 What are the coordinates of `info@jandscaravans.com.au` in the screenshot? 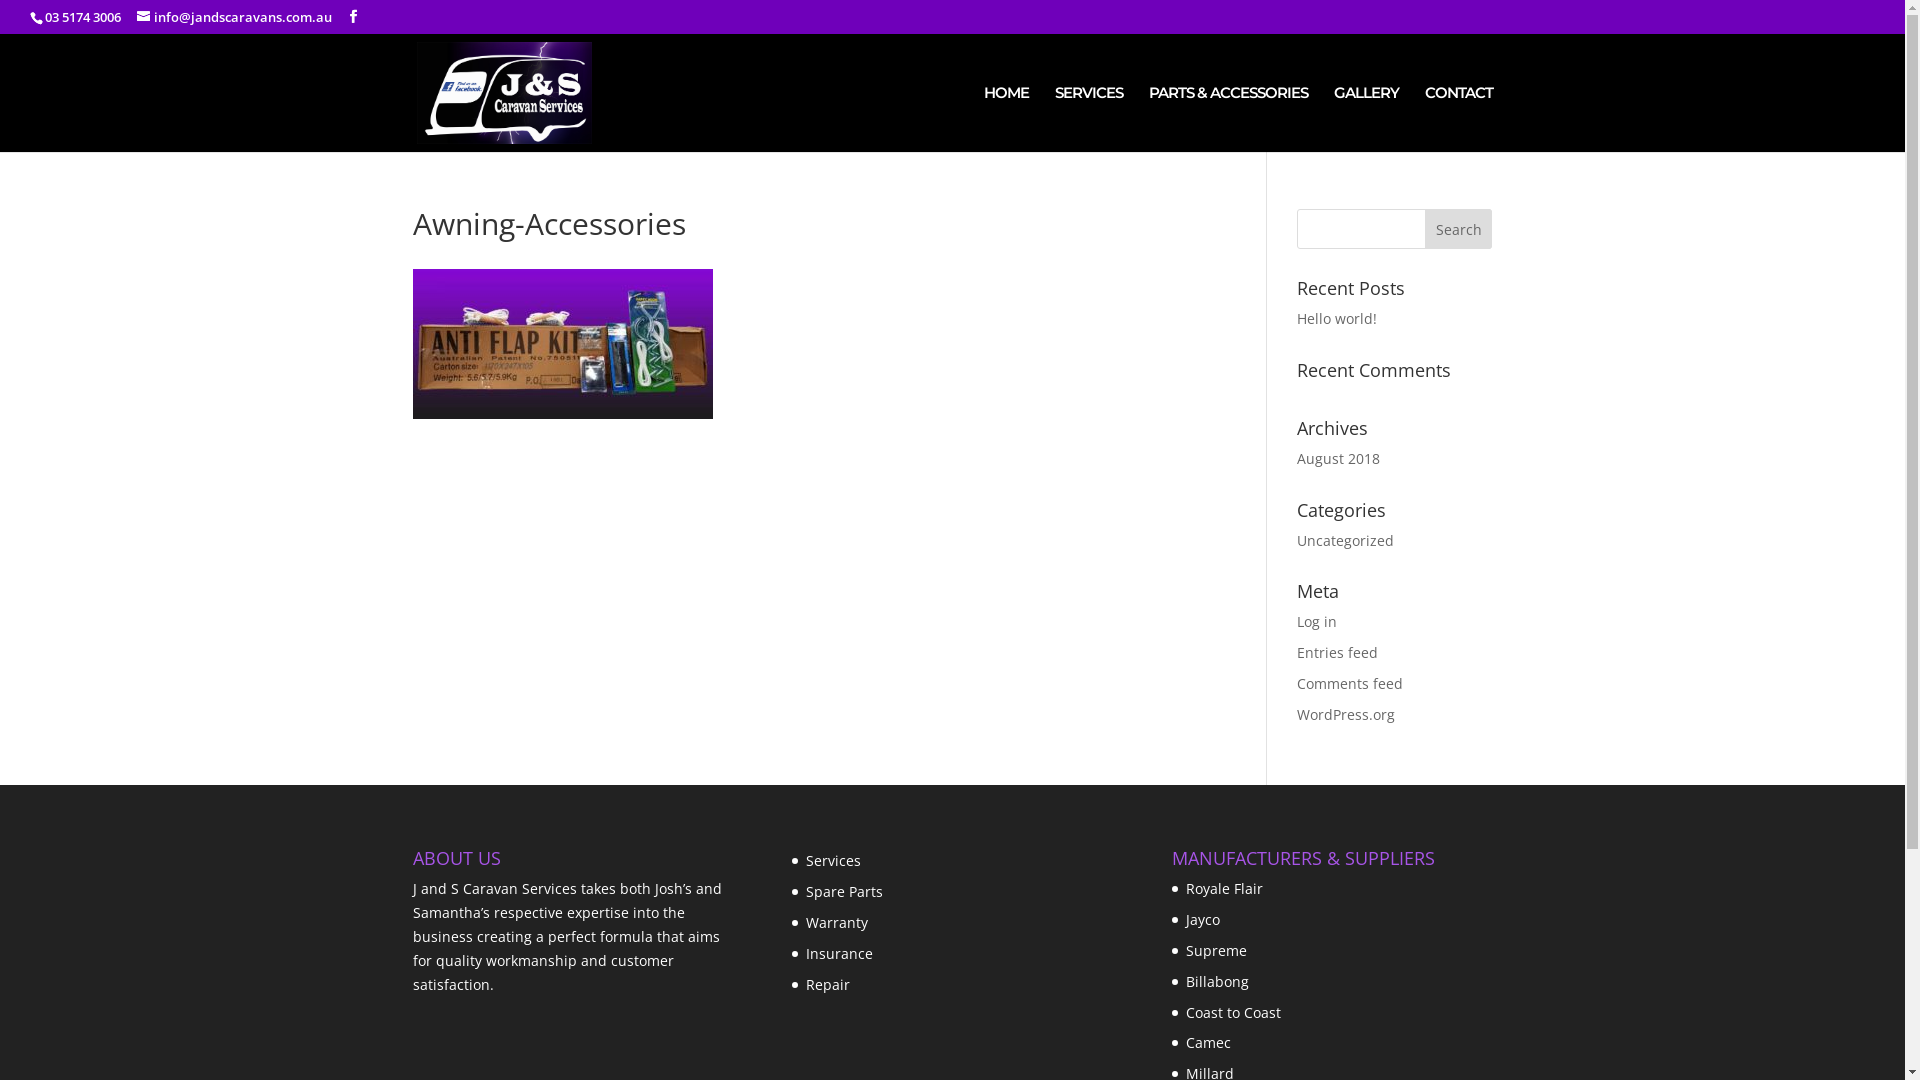 It's located at (234, 17).